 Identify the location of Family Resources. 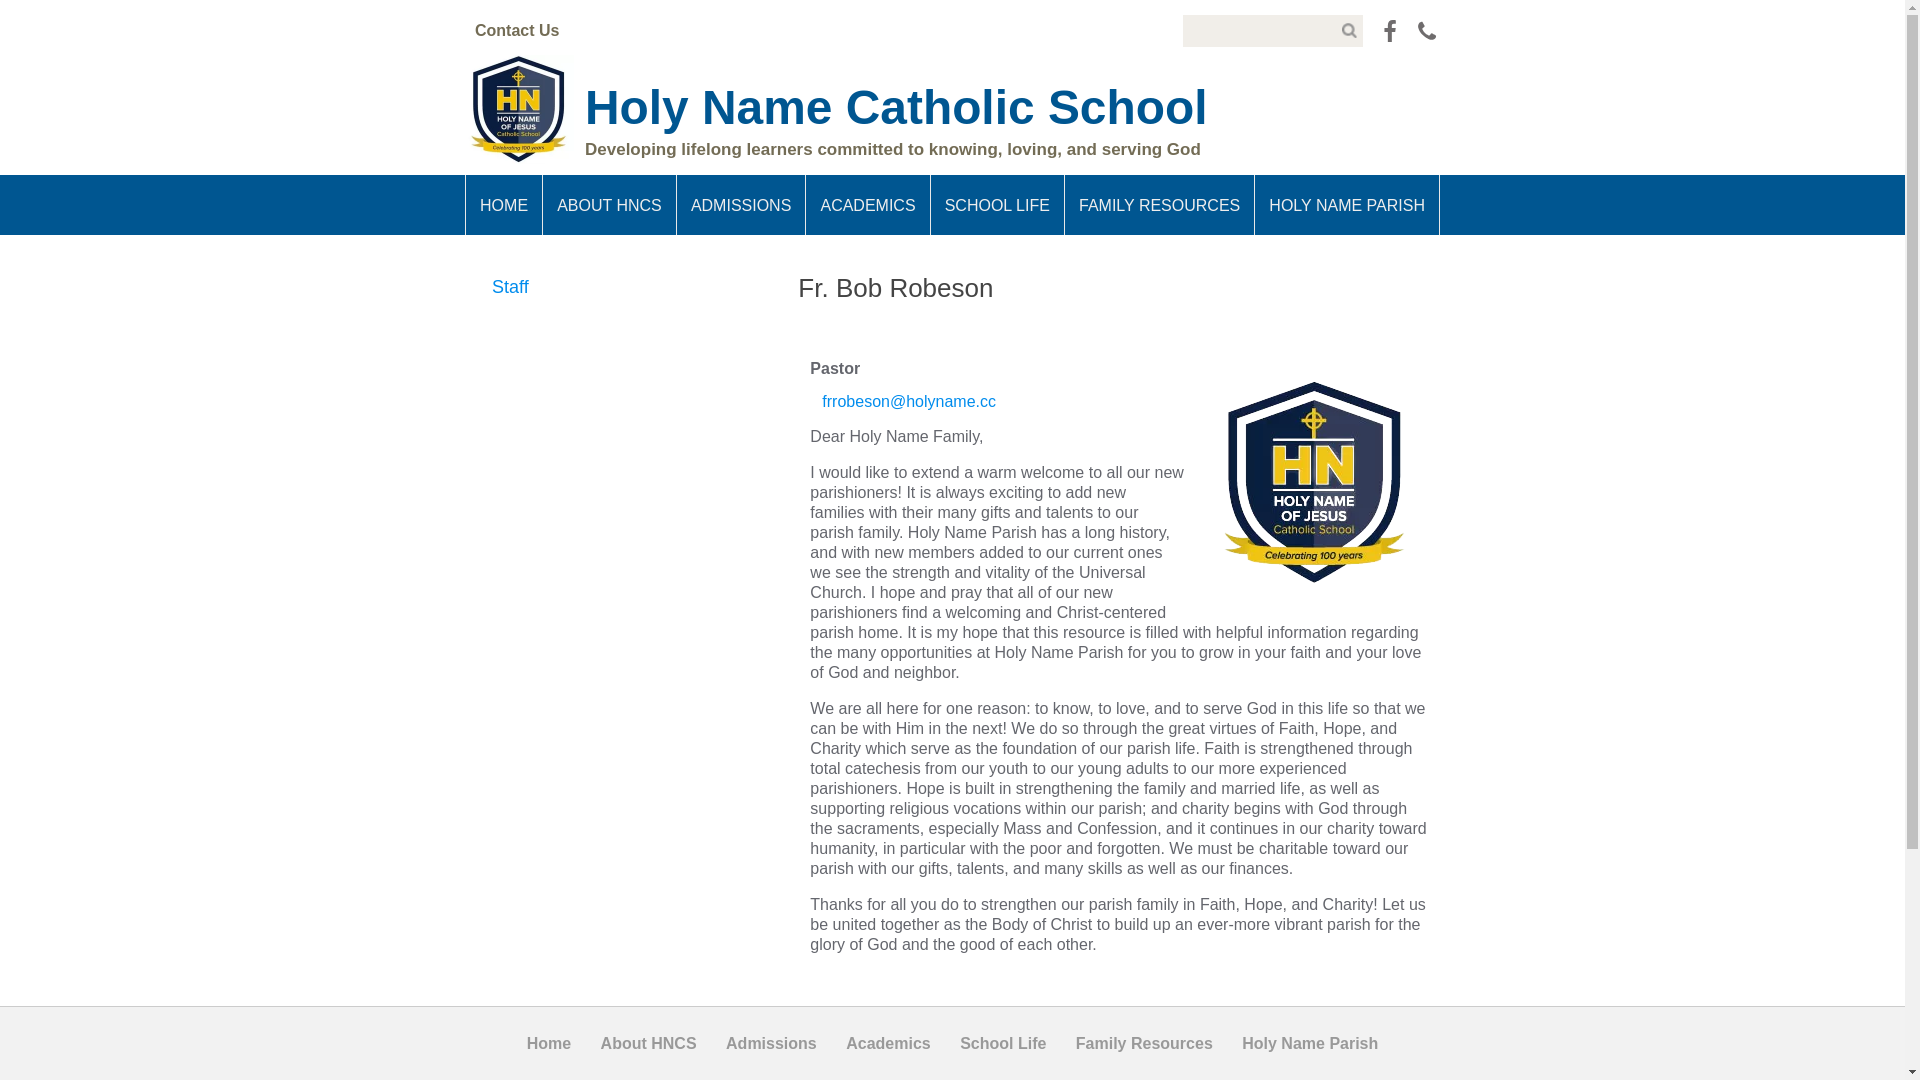
(1144, 1044).